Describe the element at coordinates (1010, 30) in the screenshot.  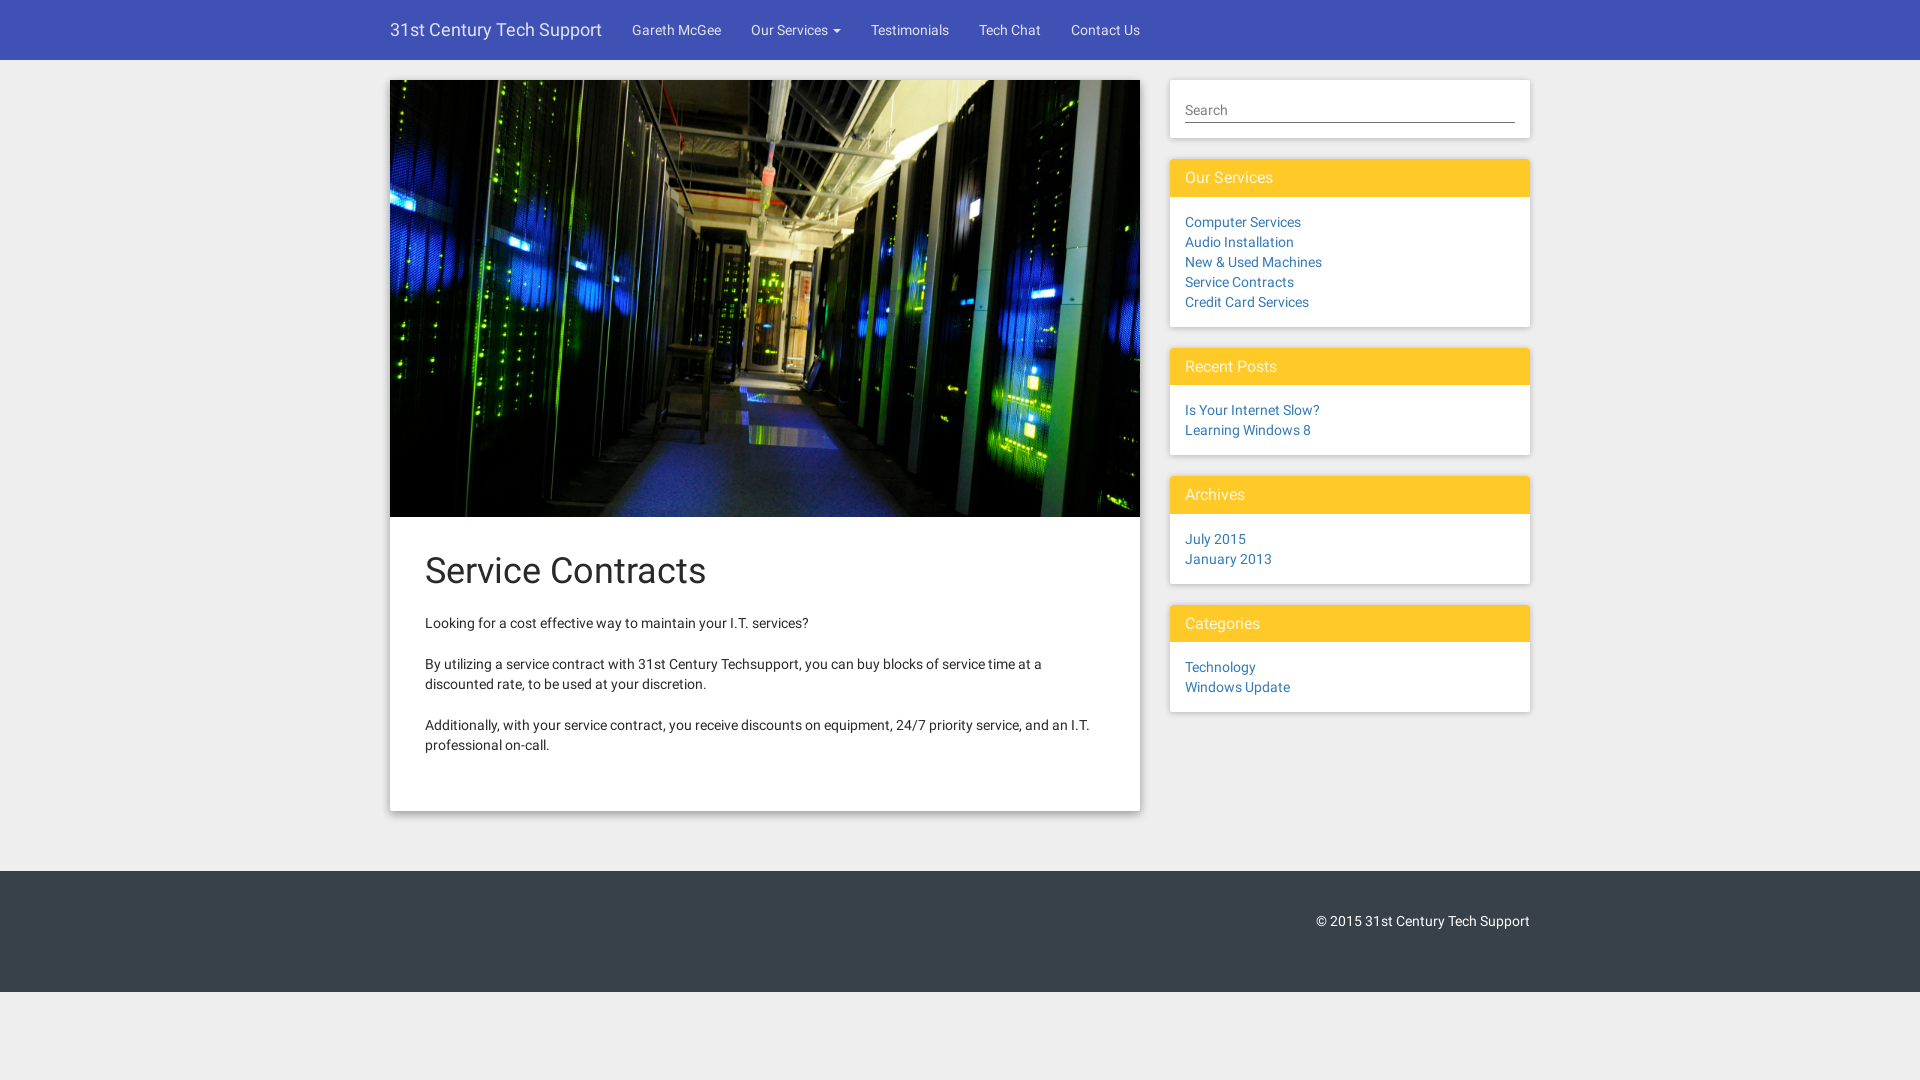
I see `Tech Chat` at that location.